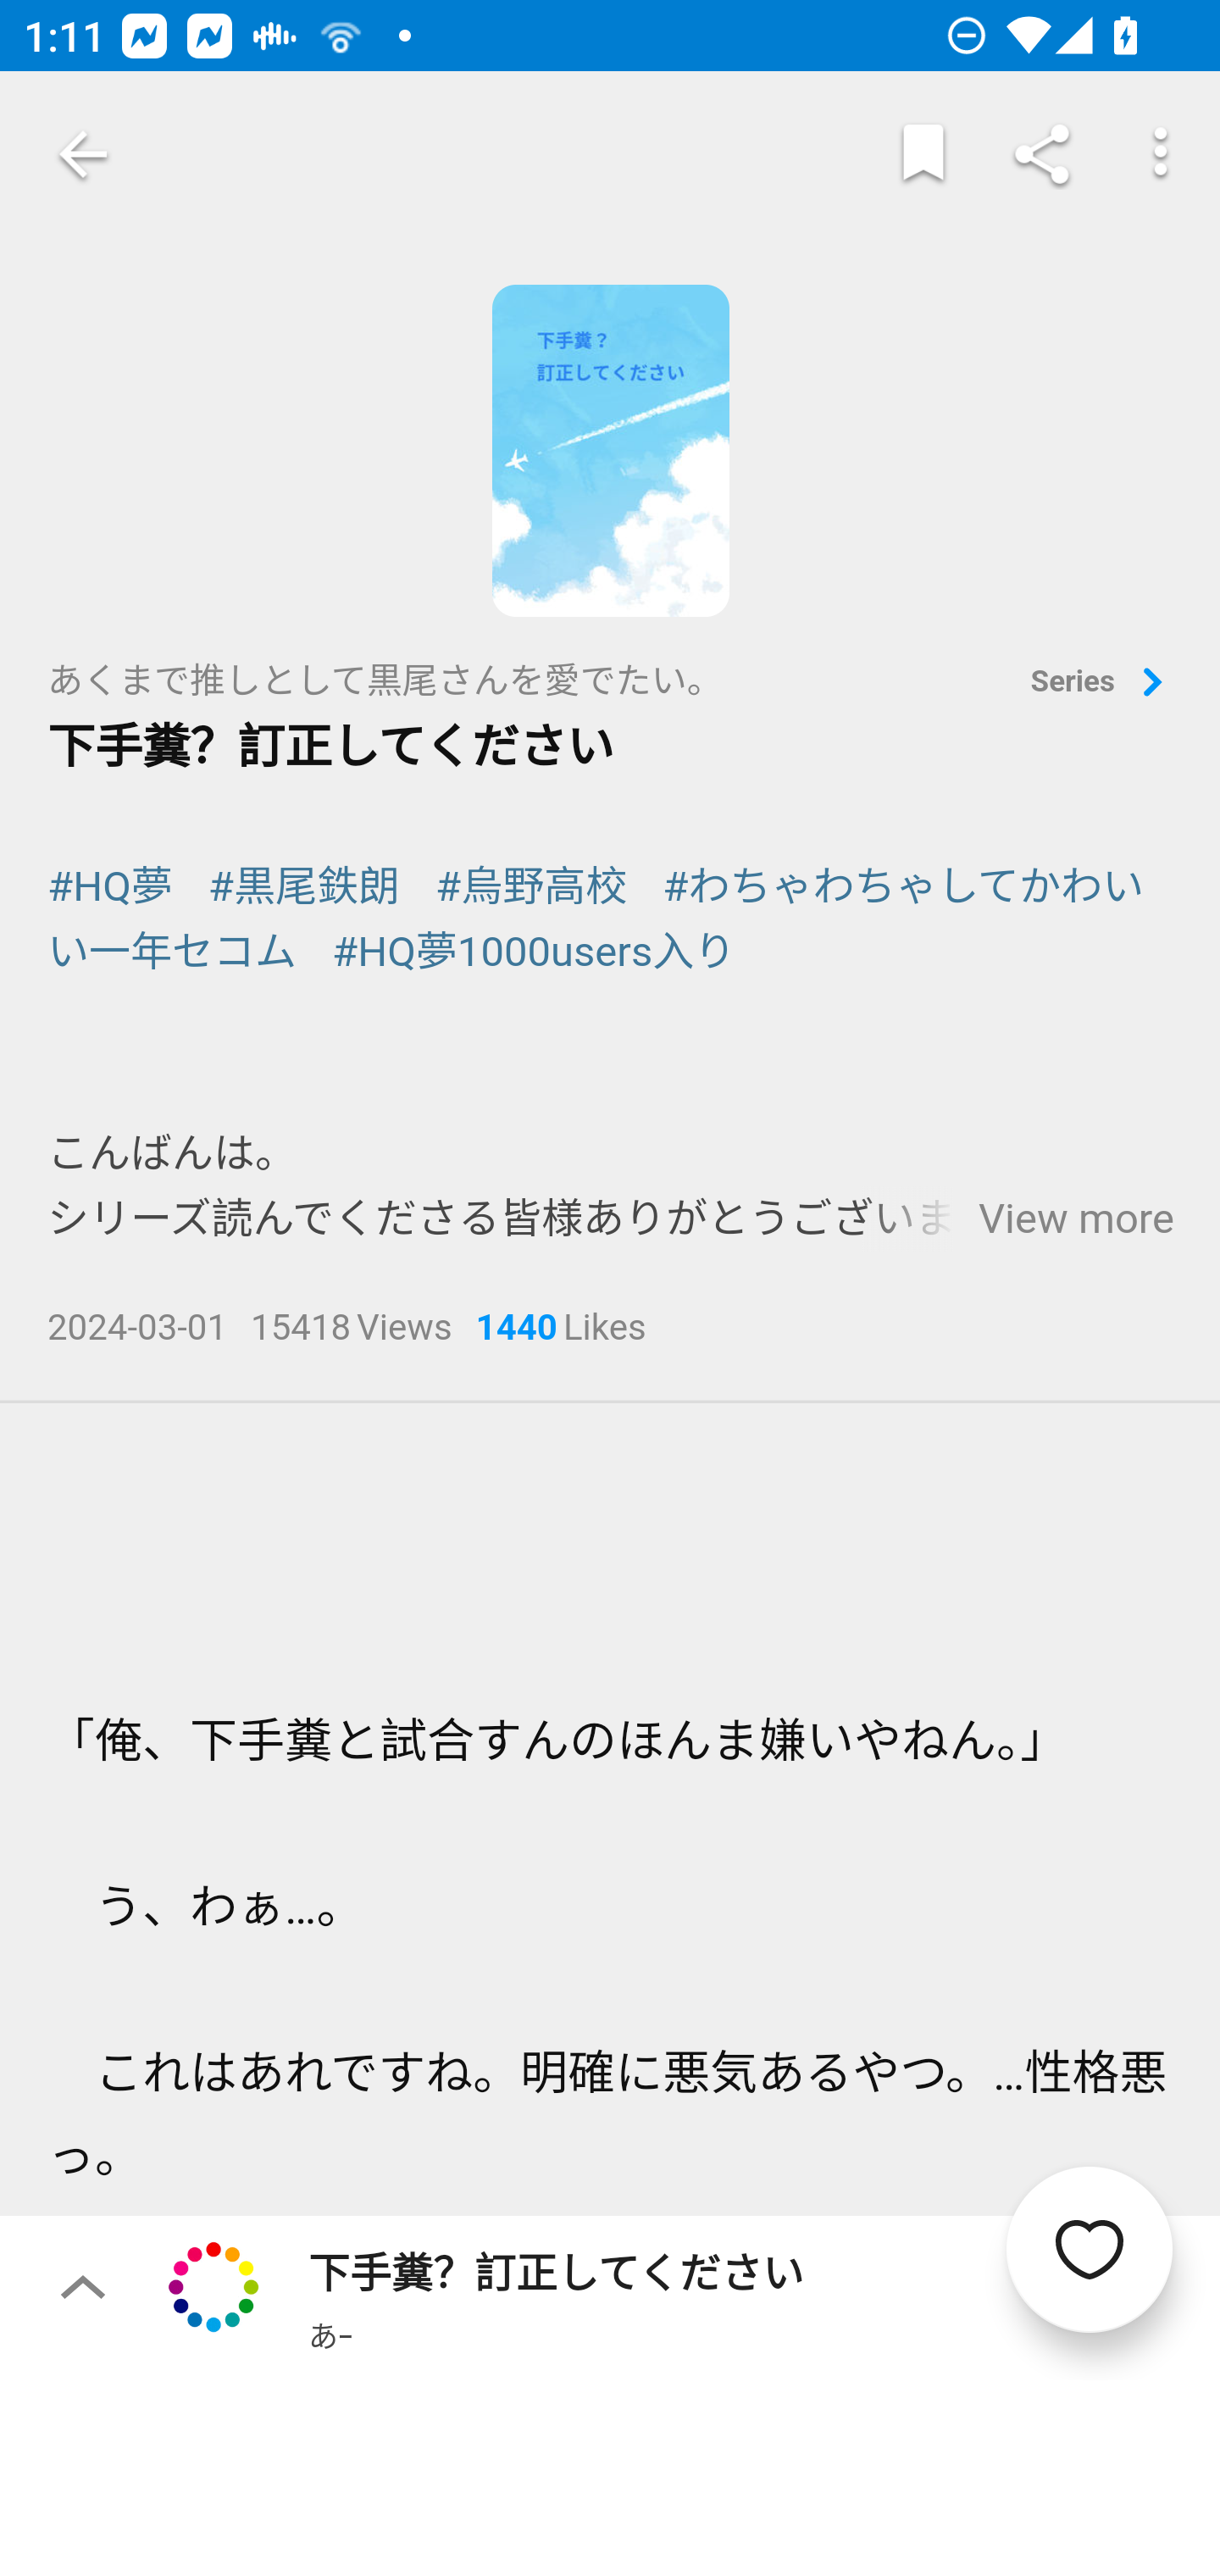 The image size is (1220, 2576). What do you see at coordinates (330, 2334) in the screenshot?
I see `あｰ` at bounding box center [330, 2334].